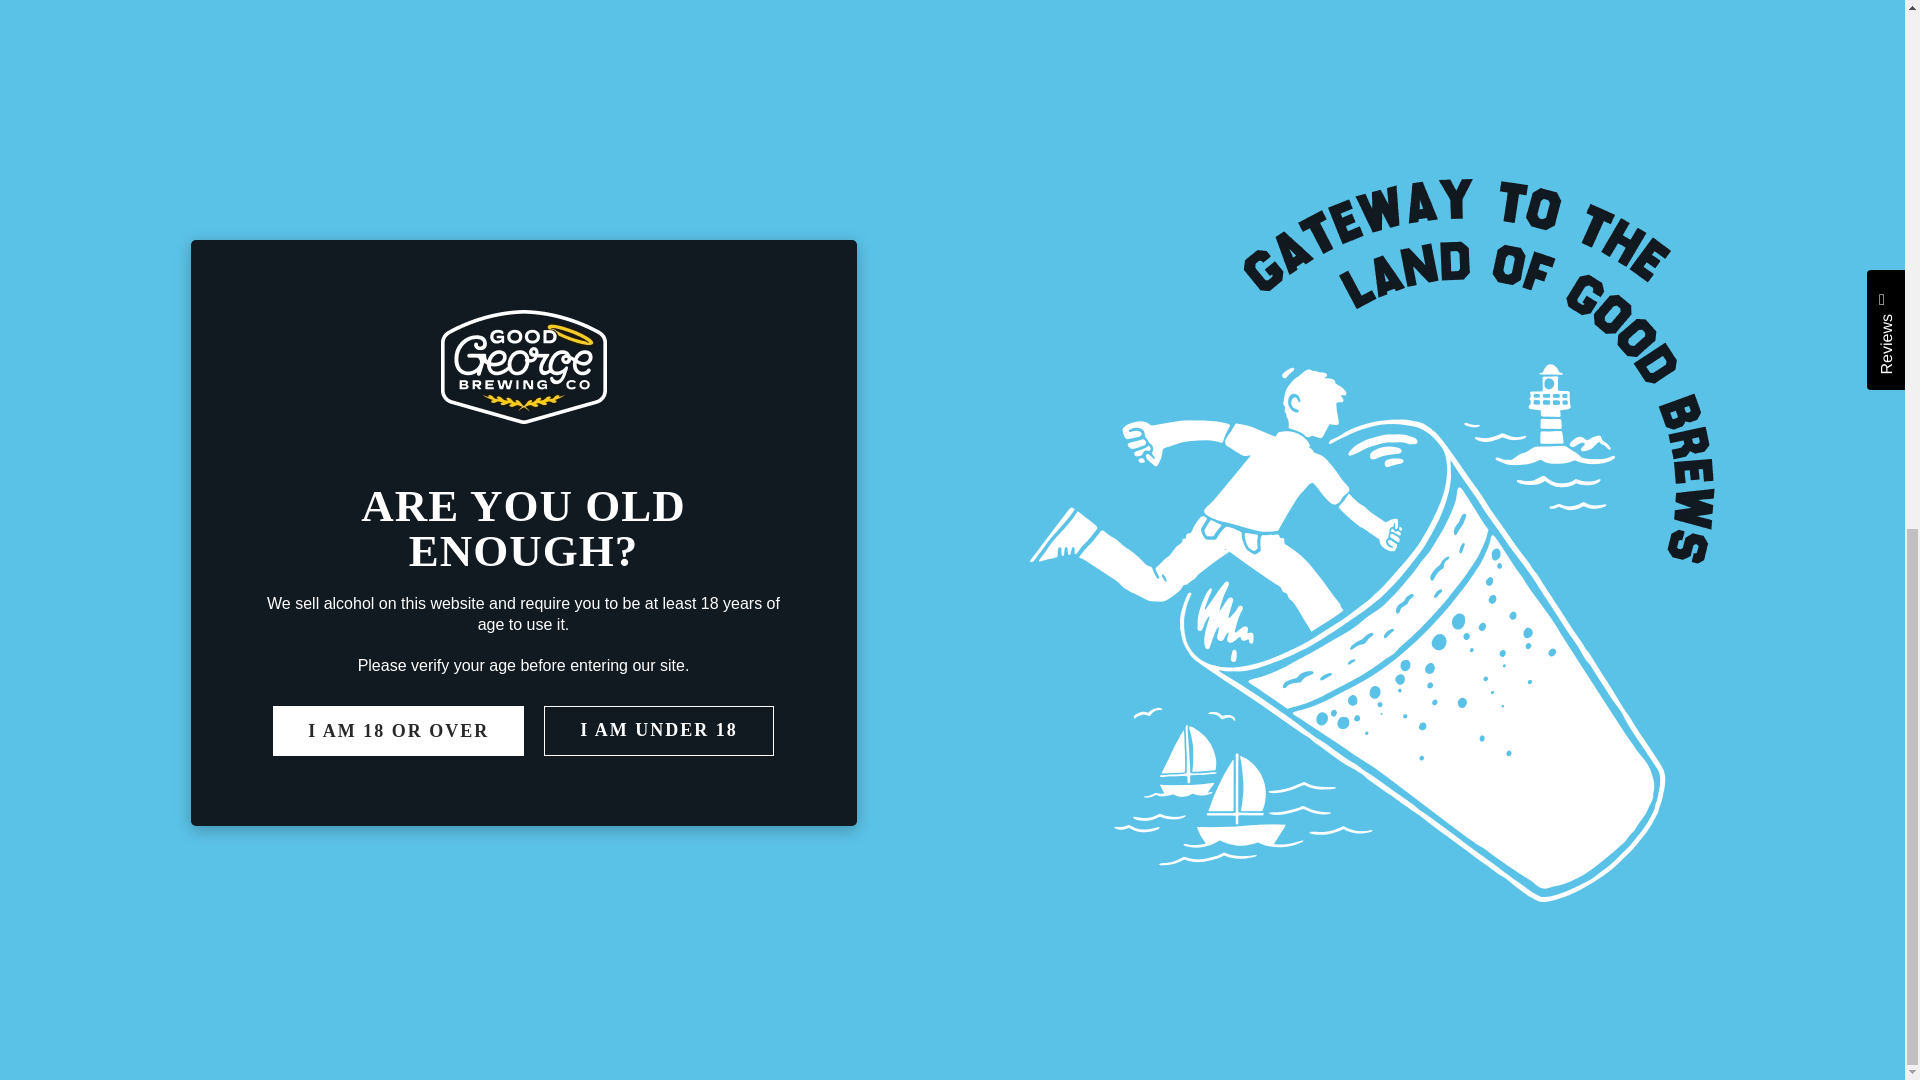 This screenshot has height=1080, width=1920. What do you see at coordinates (744, 696) in the screenshot?
I see `Our Story` at bounding box center [744, 696].